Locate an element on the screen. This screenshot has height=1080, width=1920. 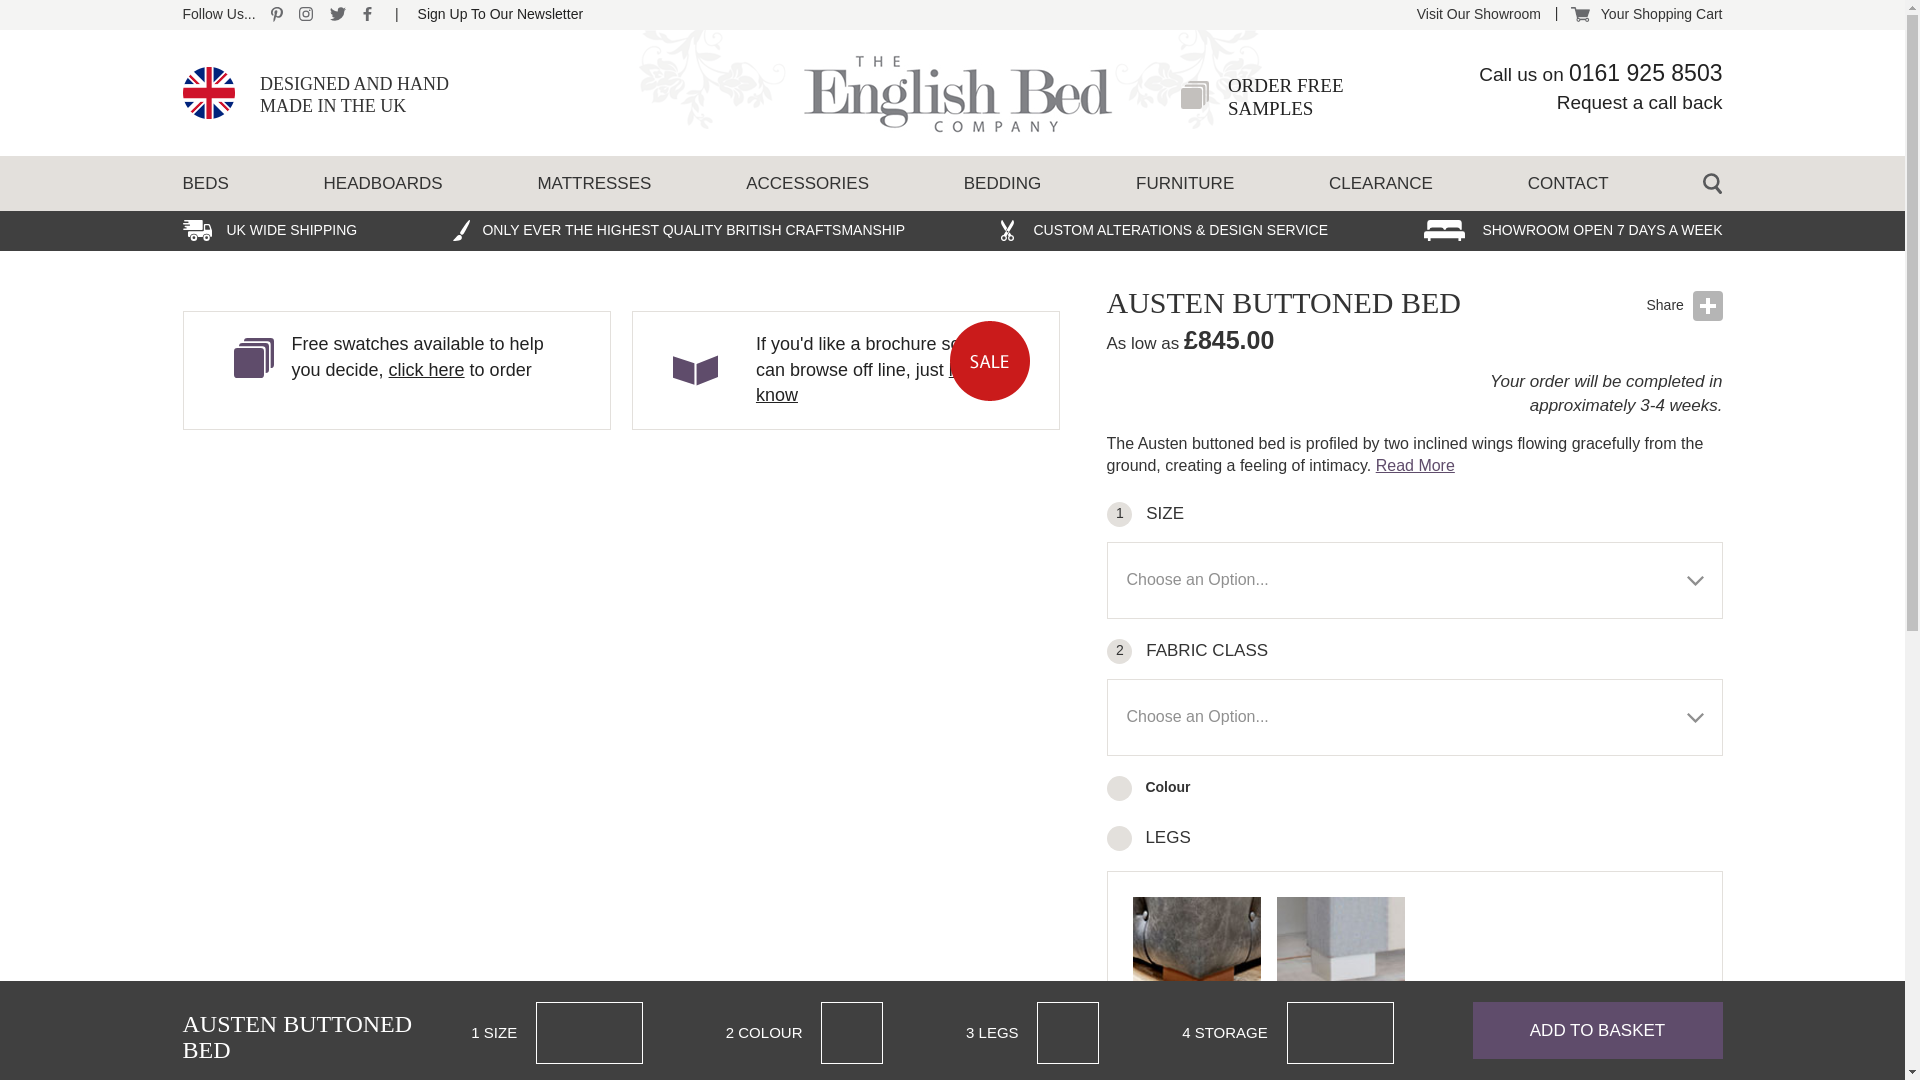
Sign Up To Our Newsletter is located at coordinates (205, 184).